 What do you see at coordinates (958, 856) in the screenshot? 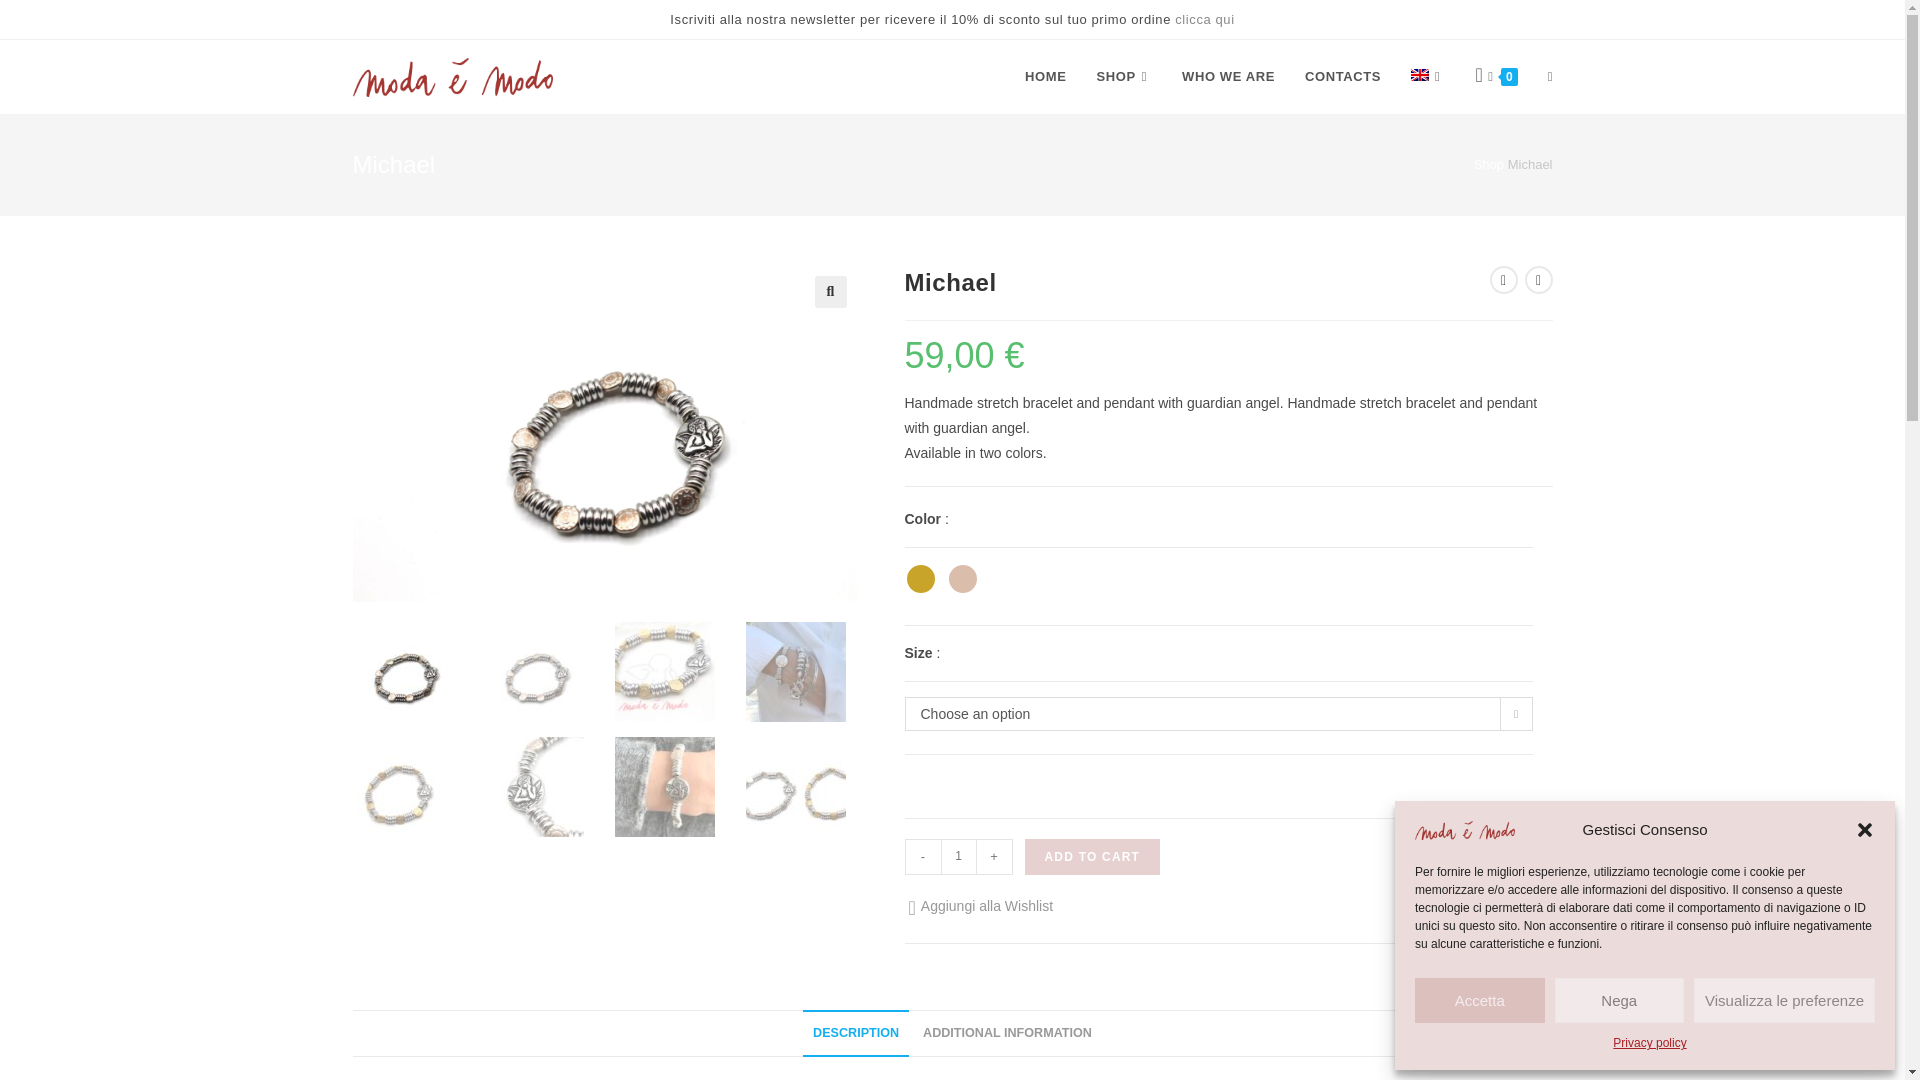
I see `Qty` at bounding box center [958, 856].